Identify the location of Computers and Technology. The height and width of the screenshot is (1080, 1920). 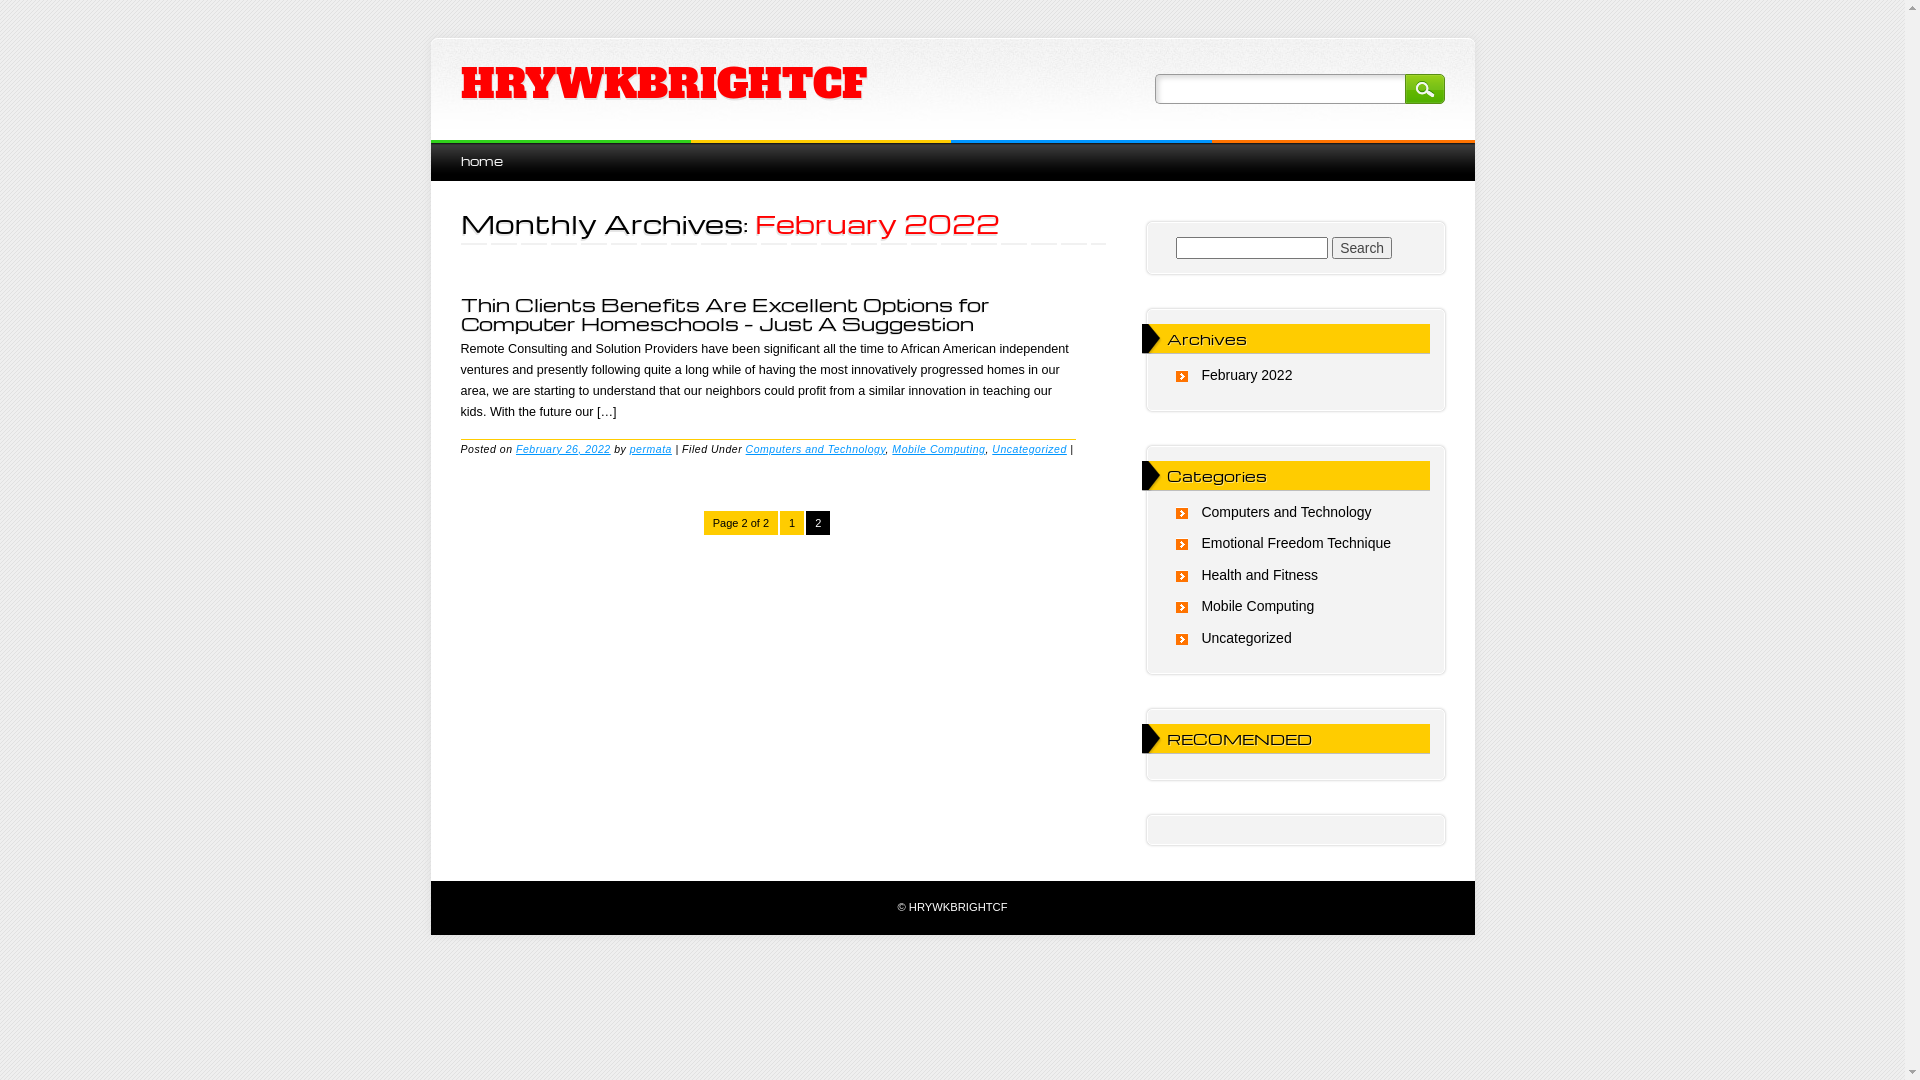
(816, 448).